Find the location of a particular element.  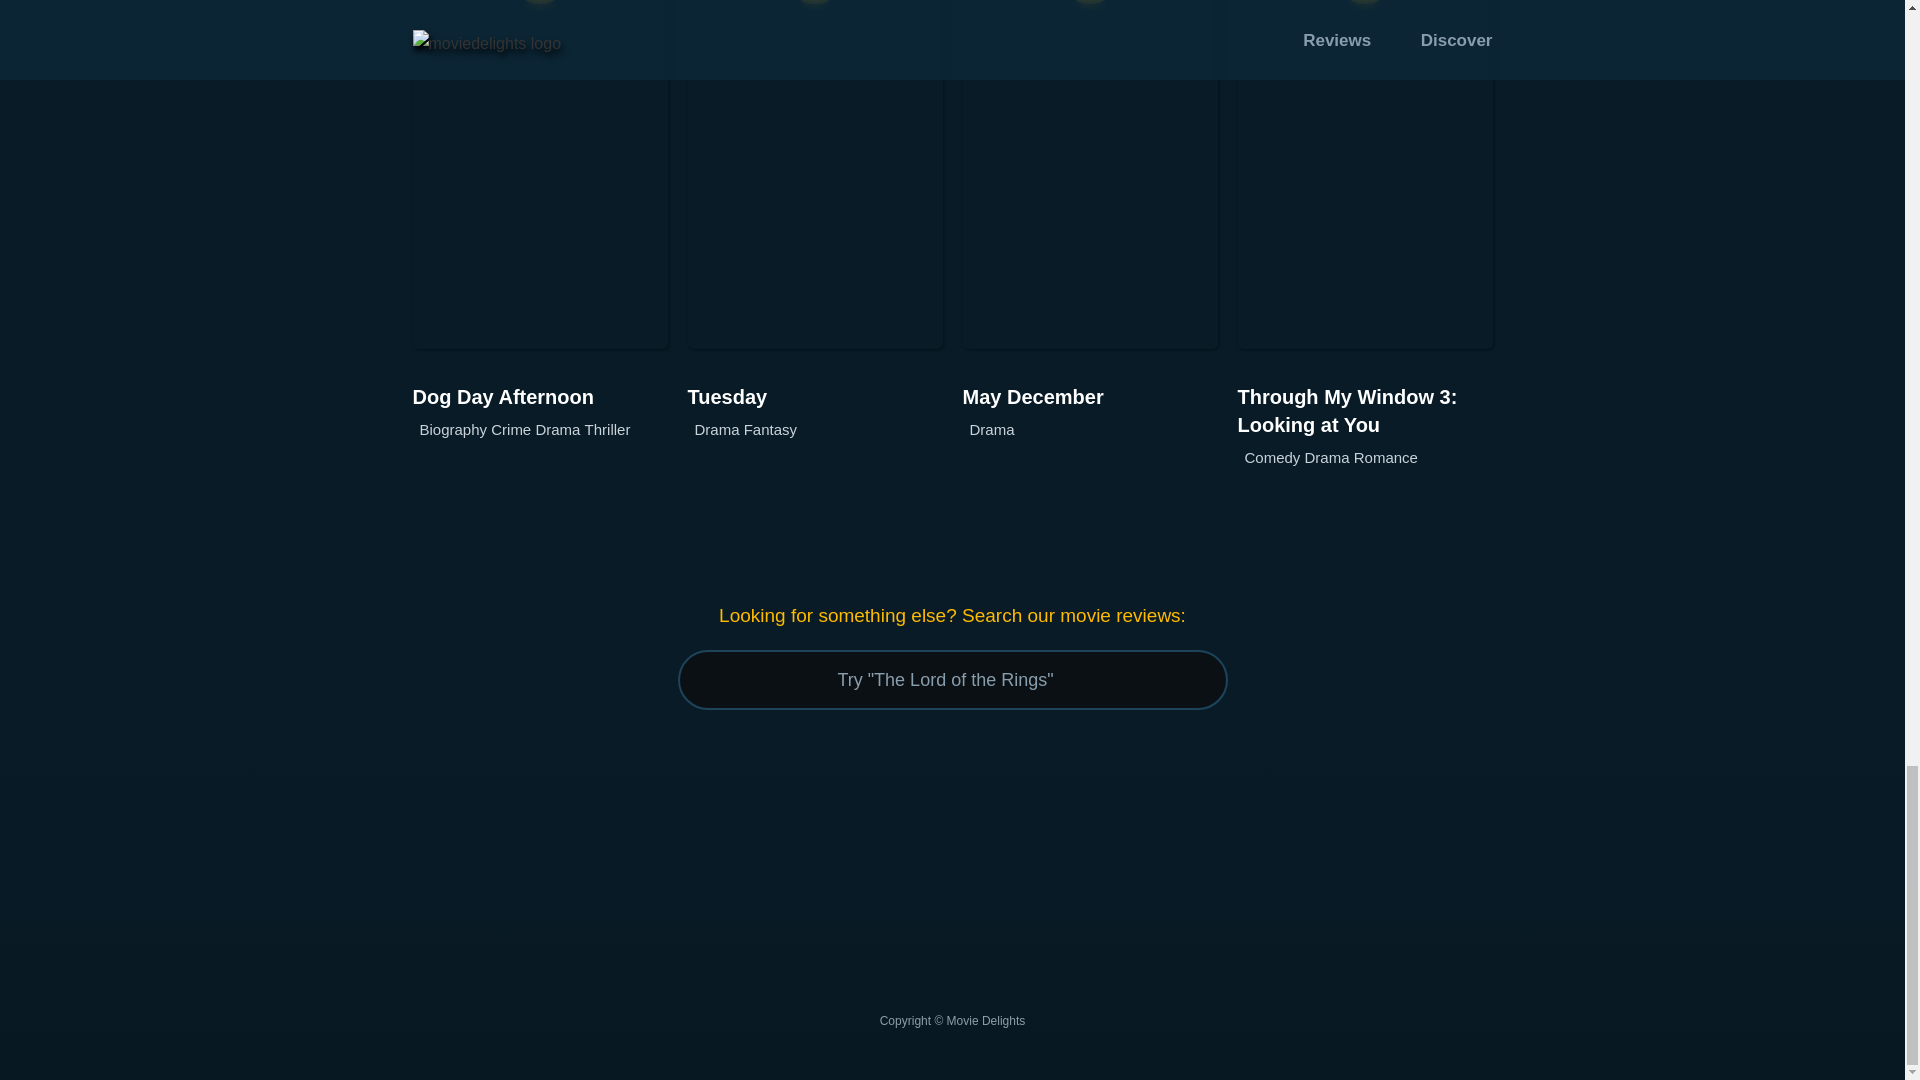

 genre movie reviews is located at coordinates (716, 430).